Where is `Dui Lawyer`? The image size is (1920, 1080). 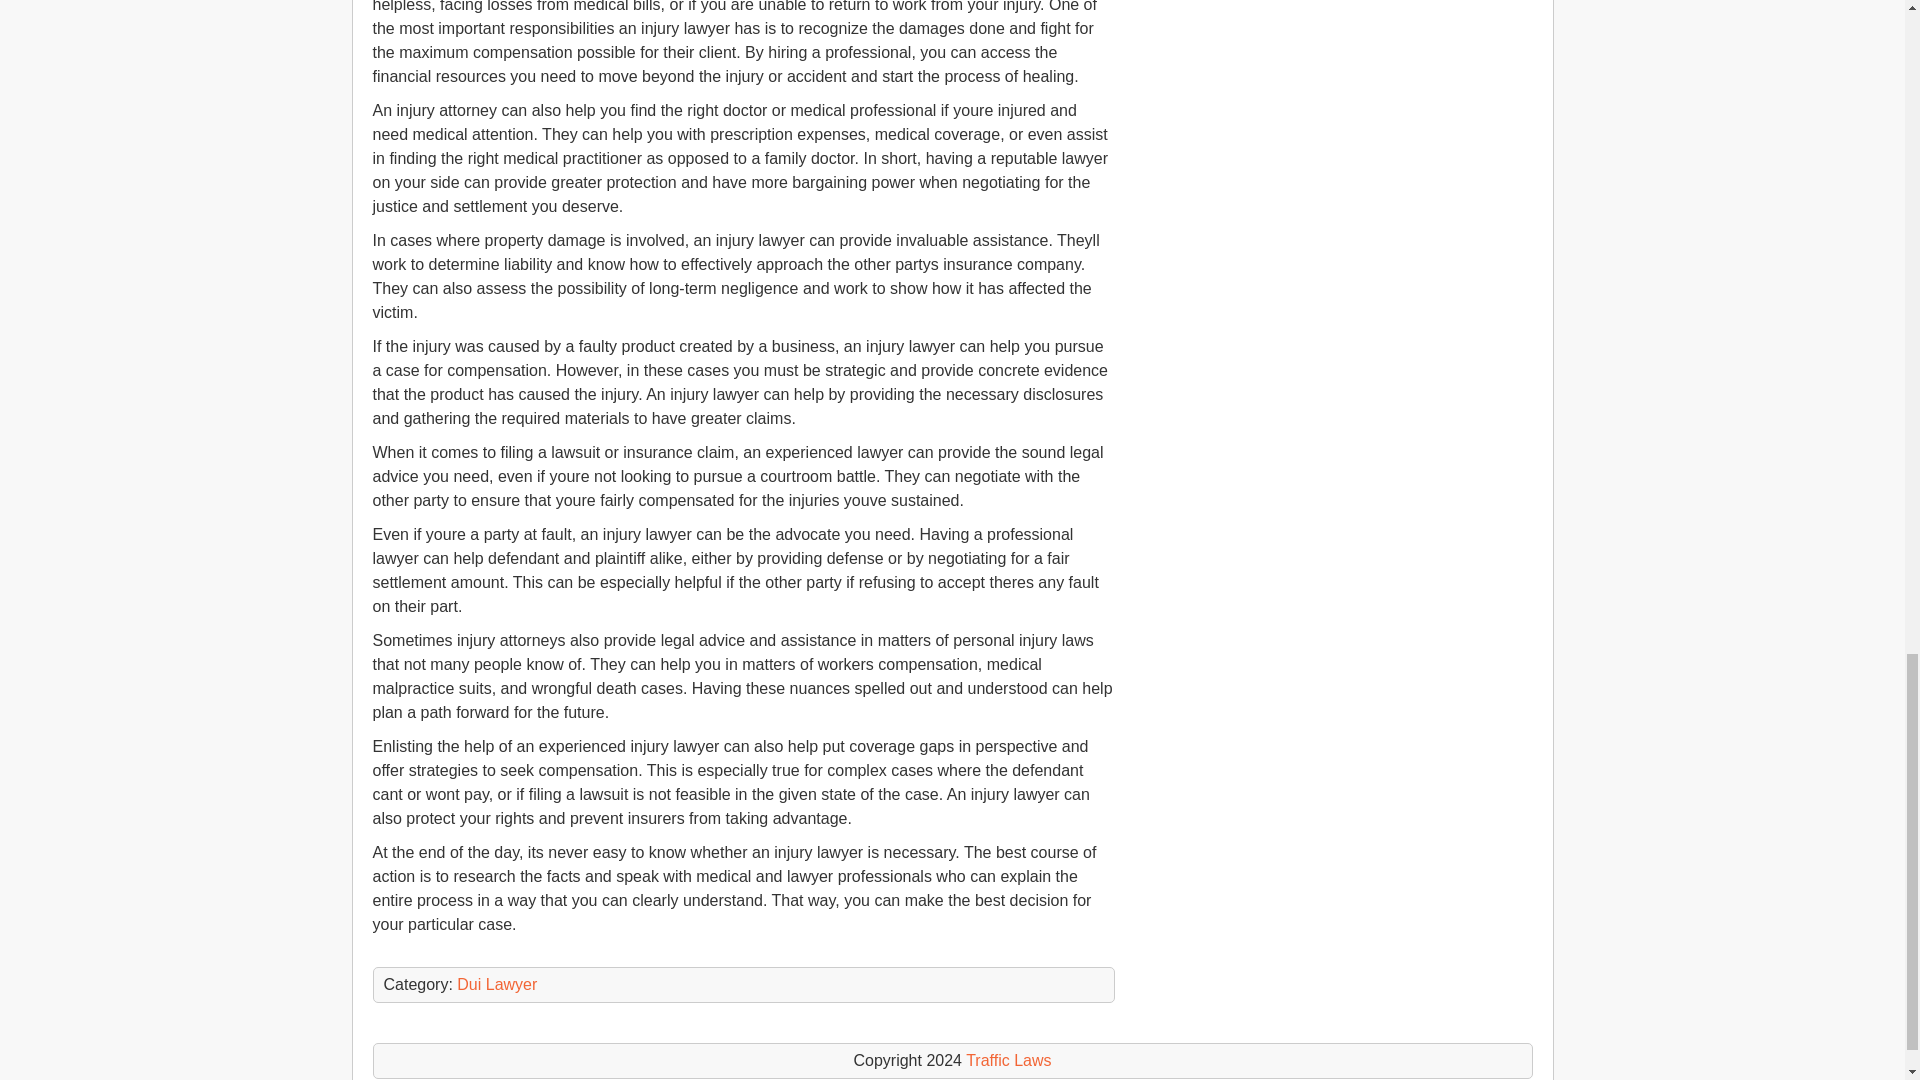 Dui Lawyer is located at coordinates (496, 984).